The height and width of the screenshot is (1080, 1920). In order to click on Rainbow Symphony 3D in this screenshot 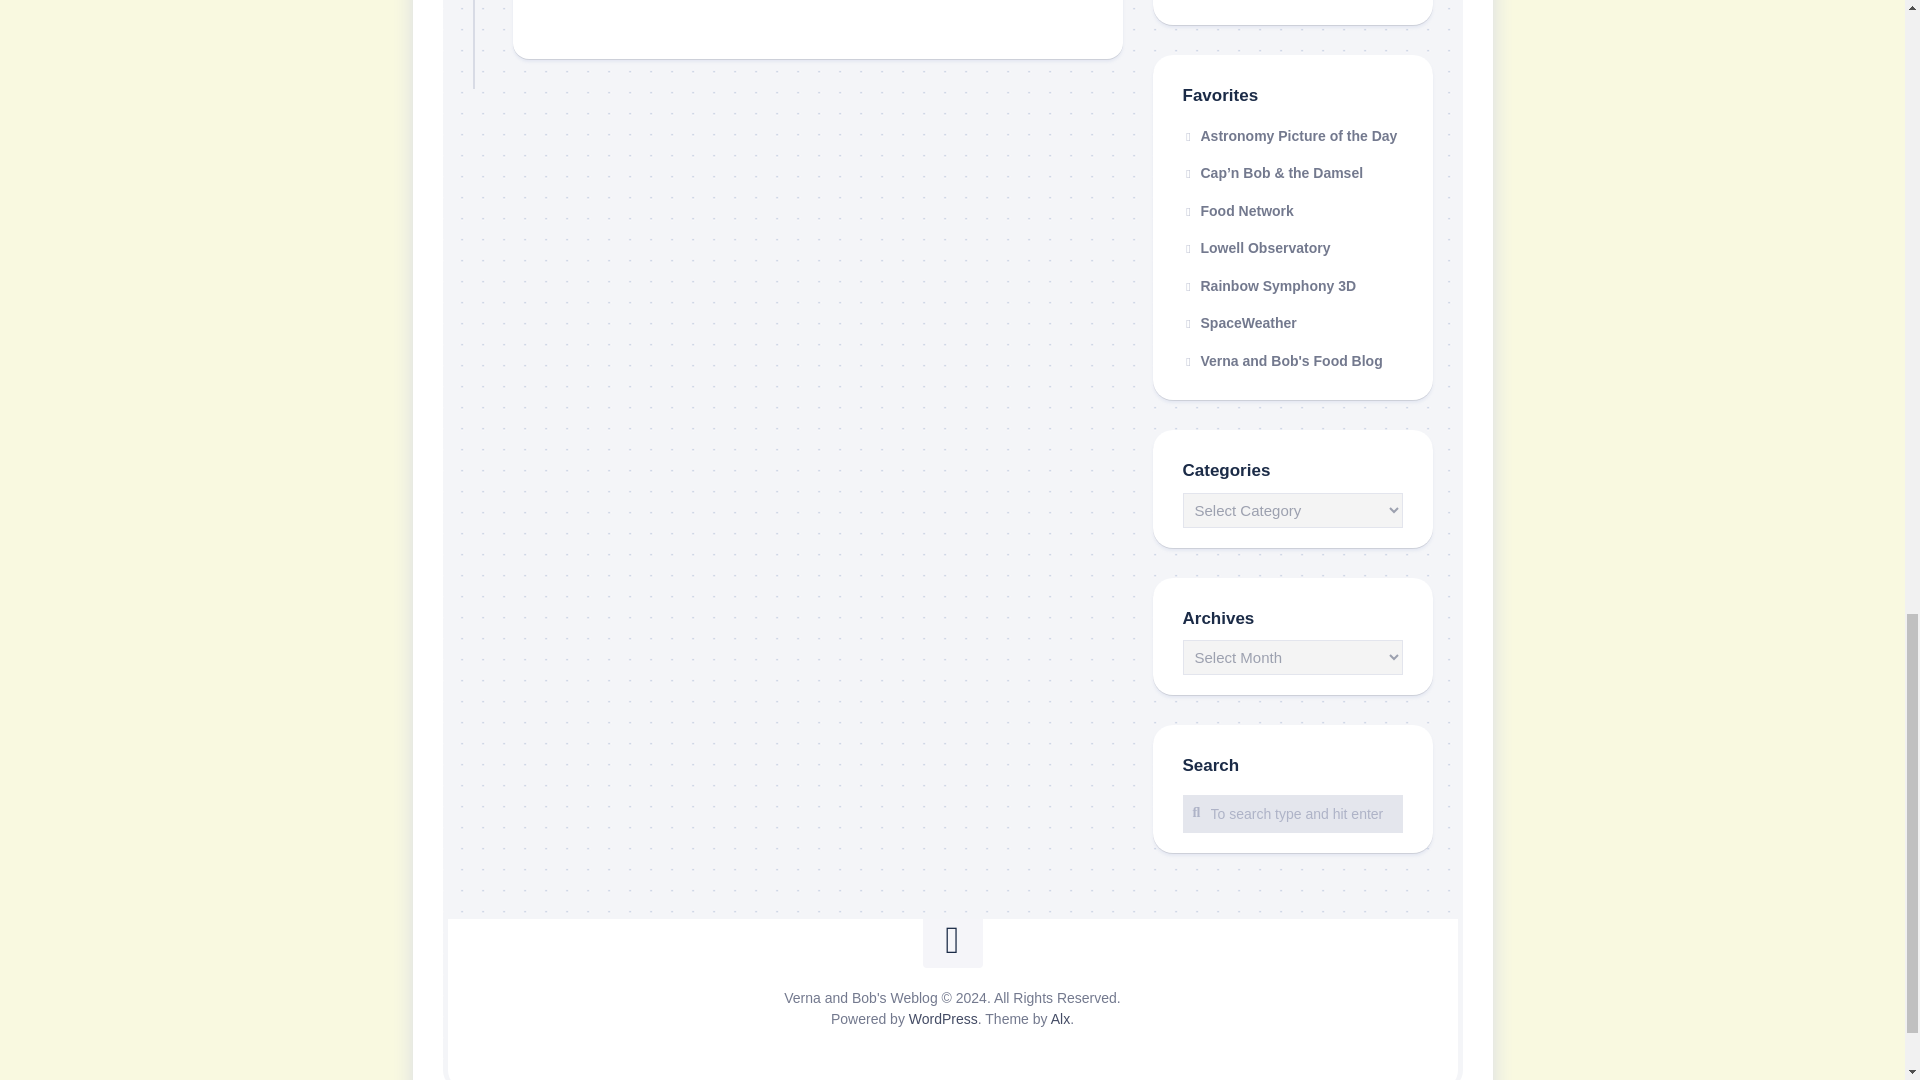, I will do `click(1268, 285)`.